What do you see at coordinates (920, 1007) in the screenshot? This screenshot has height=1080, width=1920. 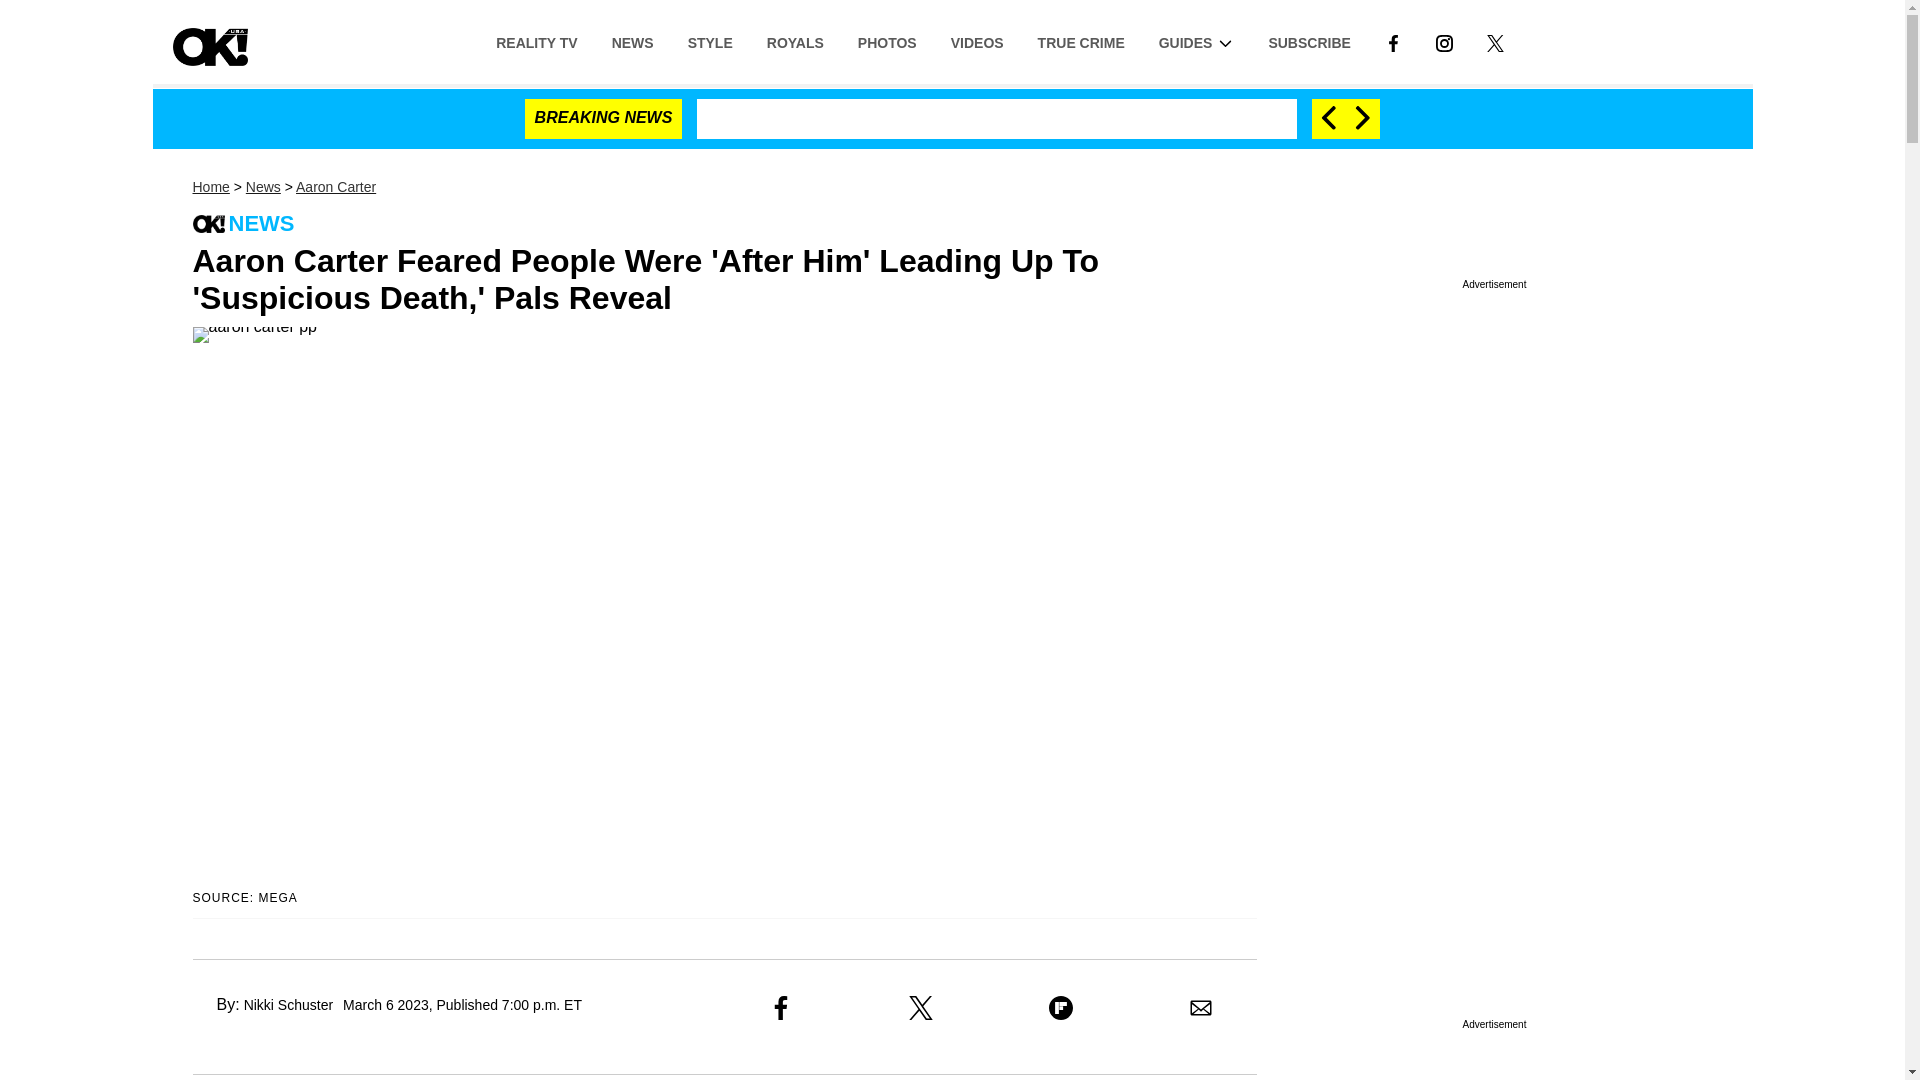 I see `Share to X` at bounding box center [920, 1007].